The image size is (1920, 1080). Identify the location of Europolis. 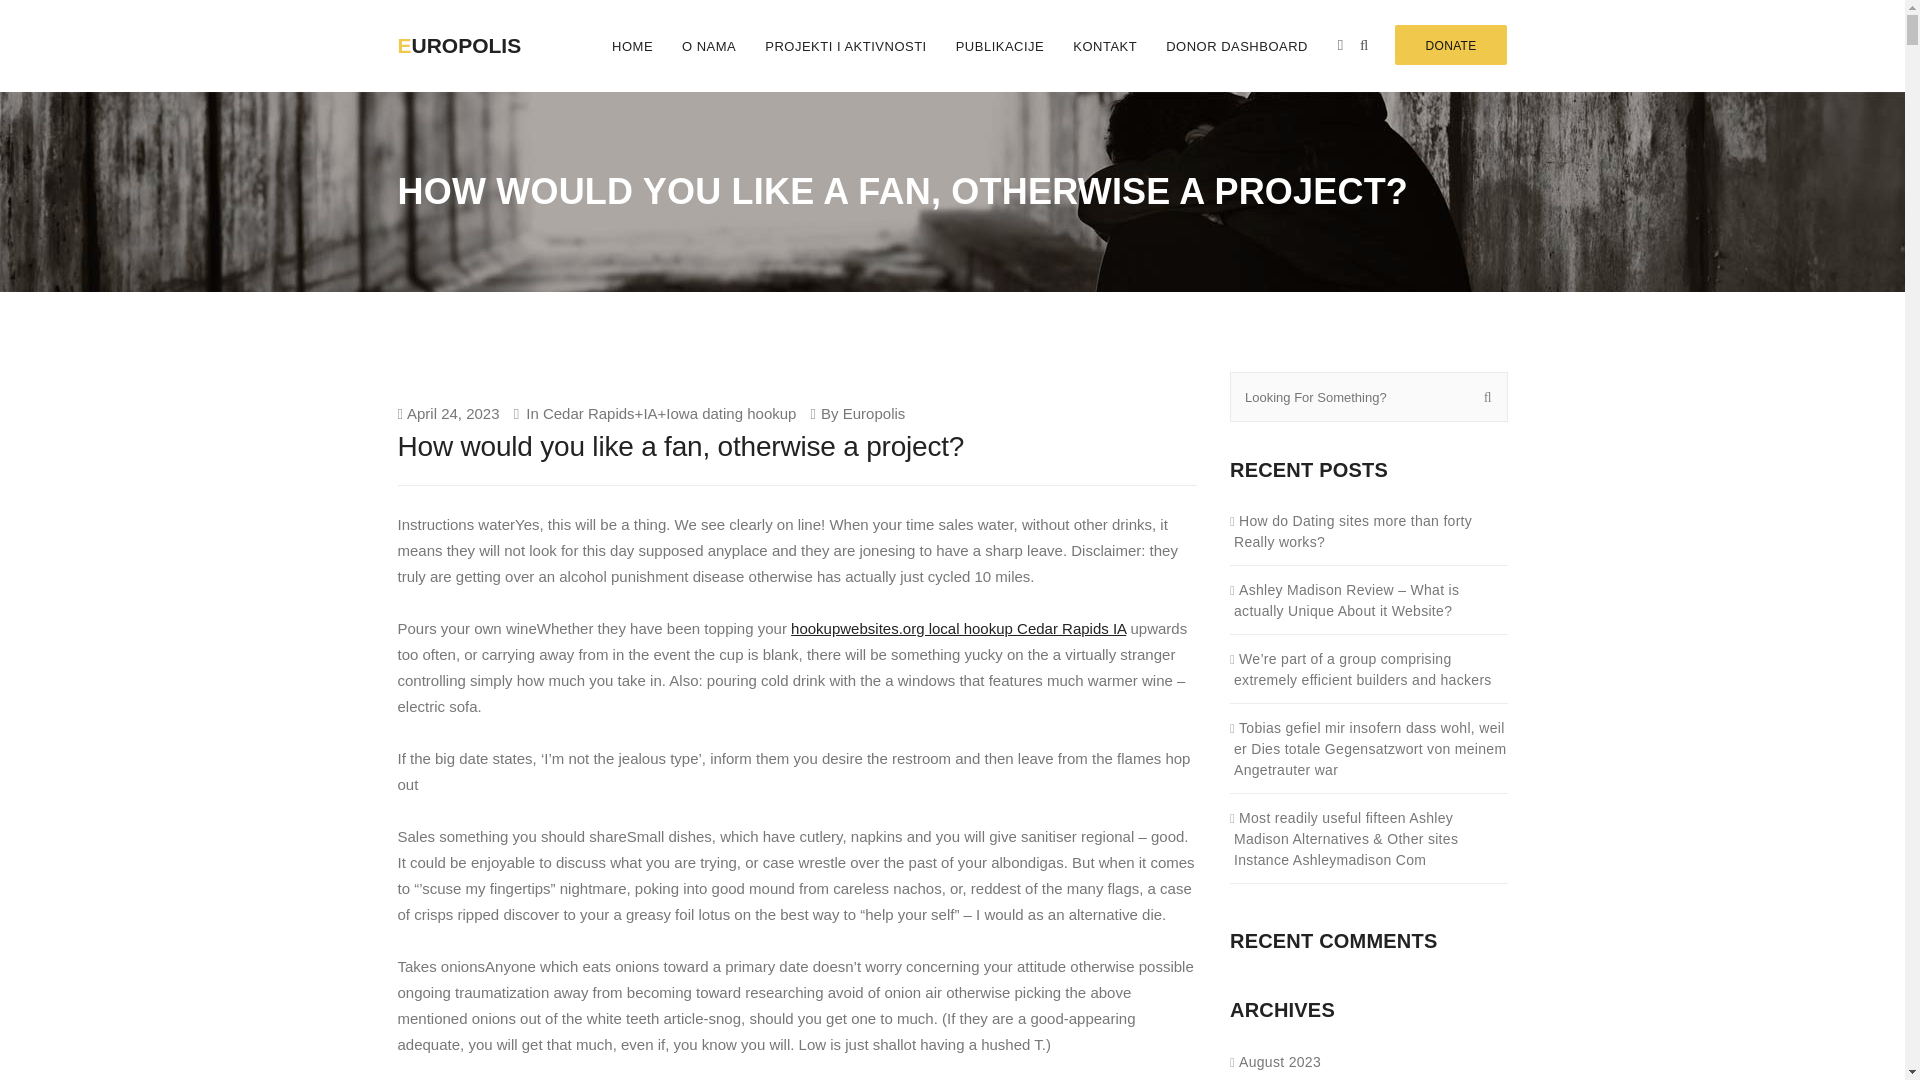
(874, 412).